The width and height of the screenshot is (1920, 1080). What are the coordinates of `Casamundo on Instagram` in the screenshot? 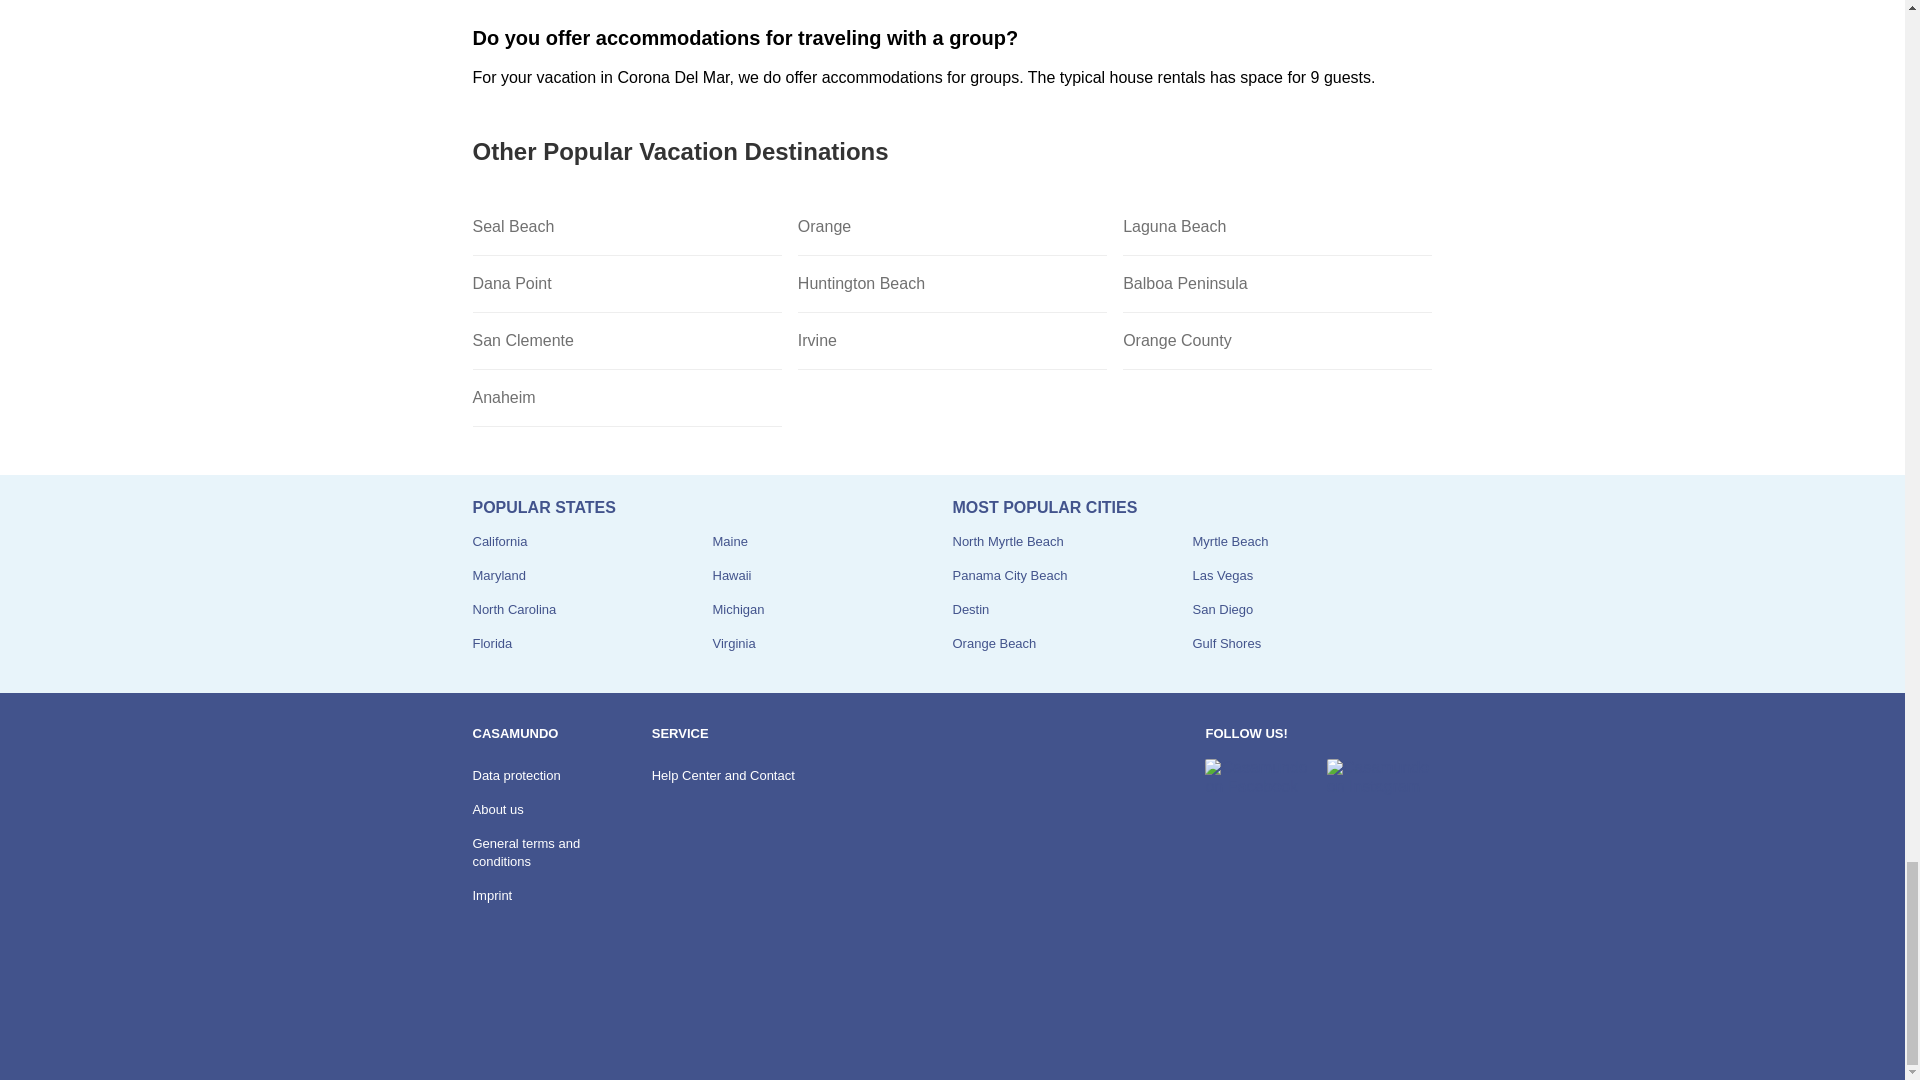 It's located at (1379, 777).